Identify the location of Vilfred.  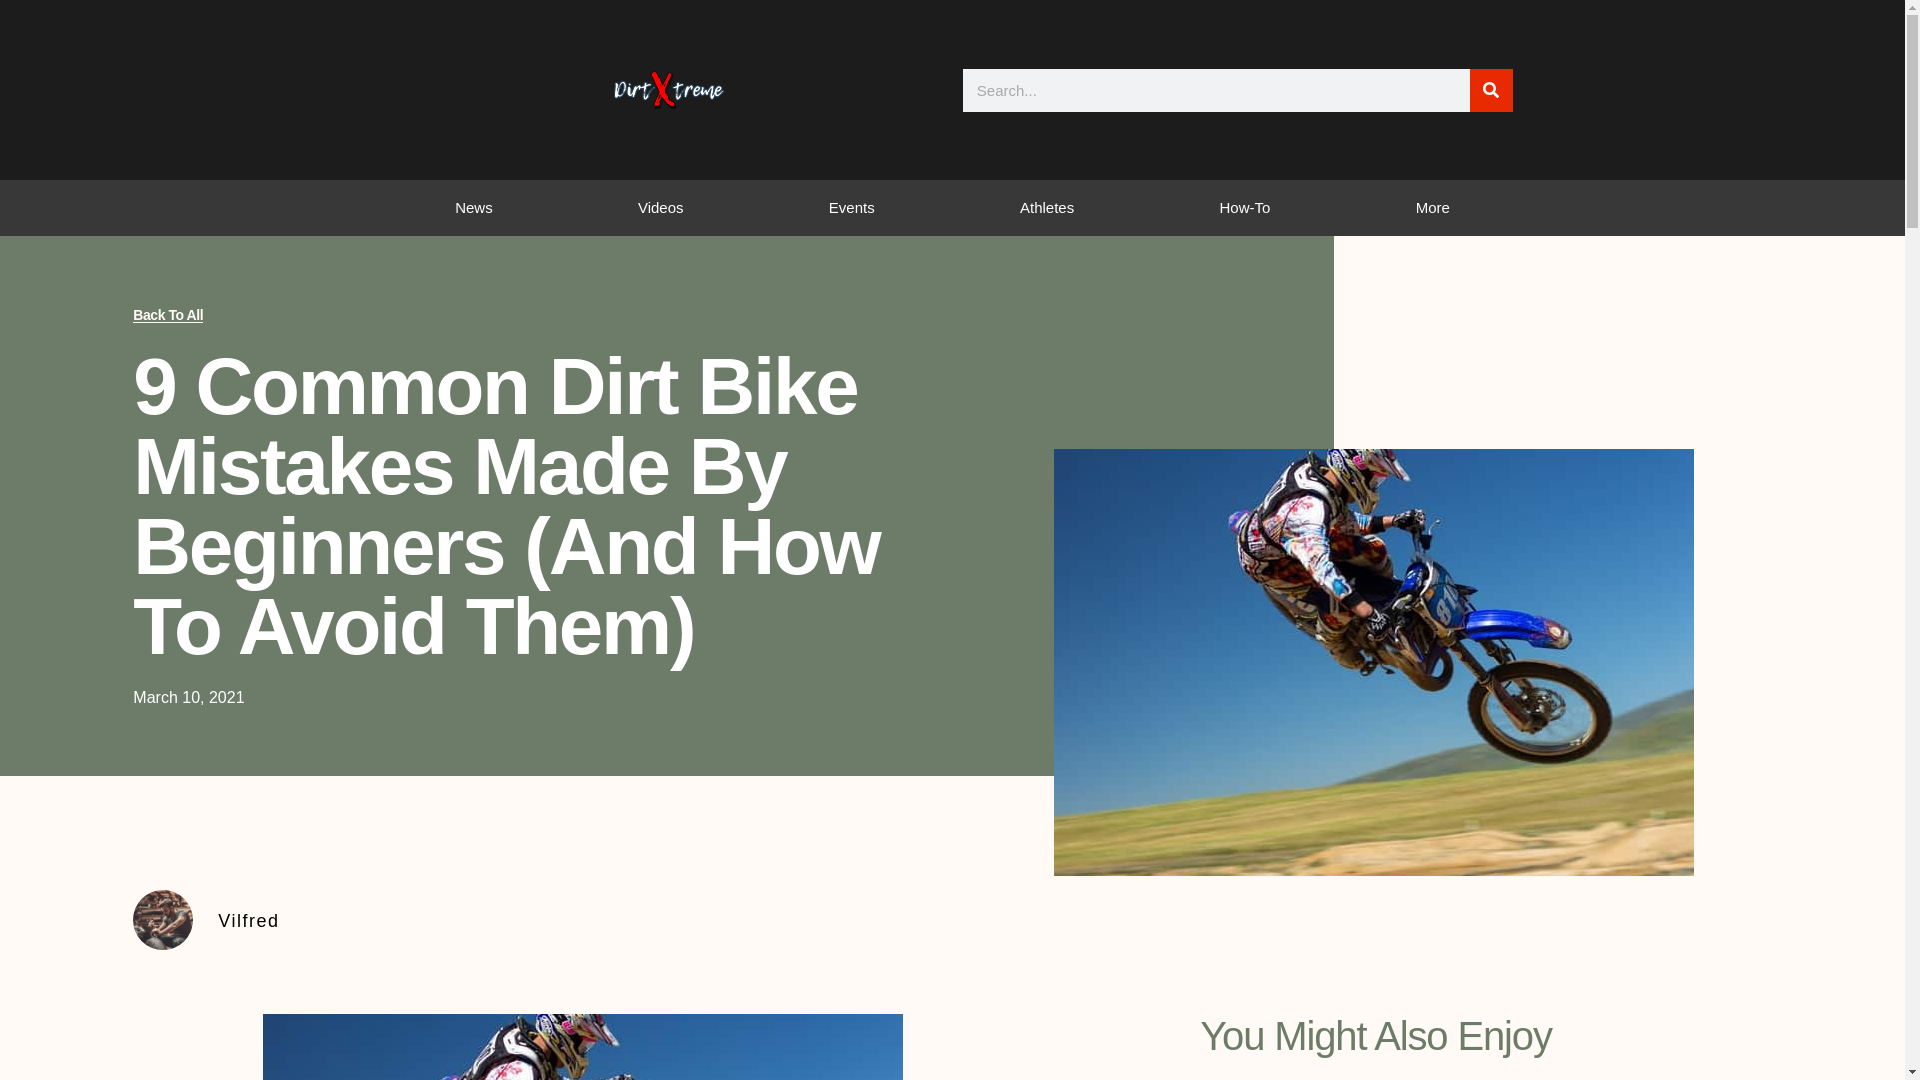
(994, 921).